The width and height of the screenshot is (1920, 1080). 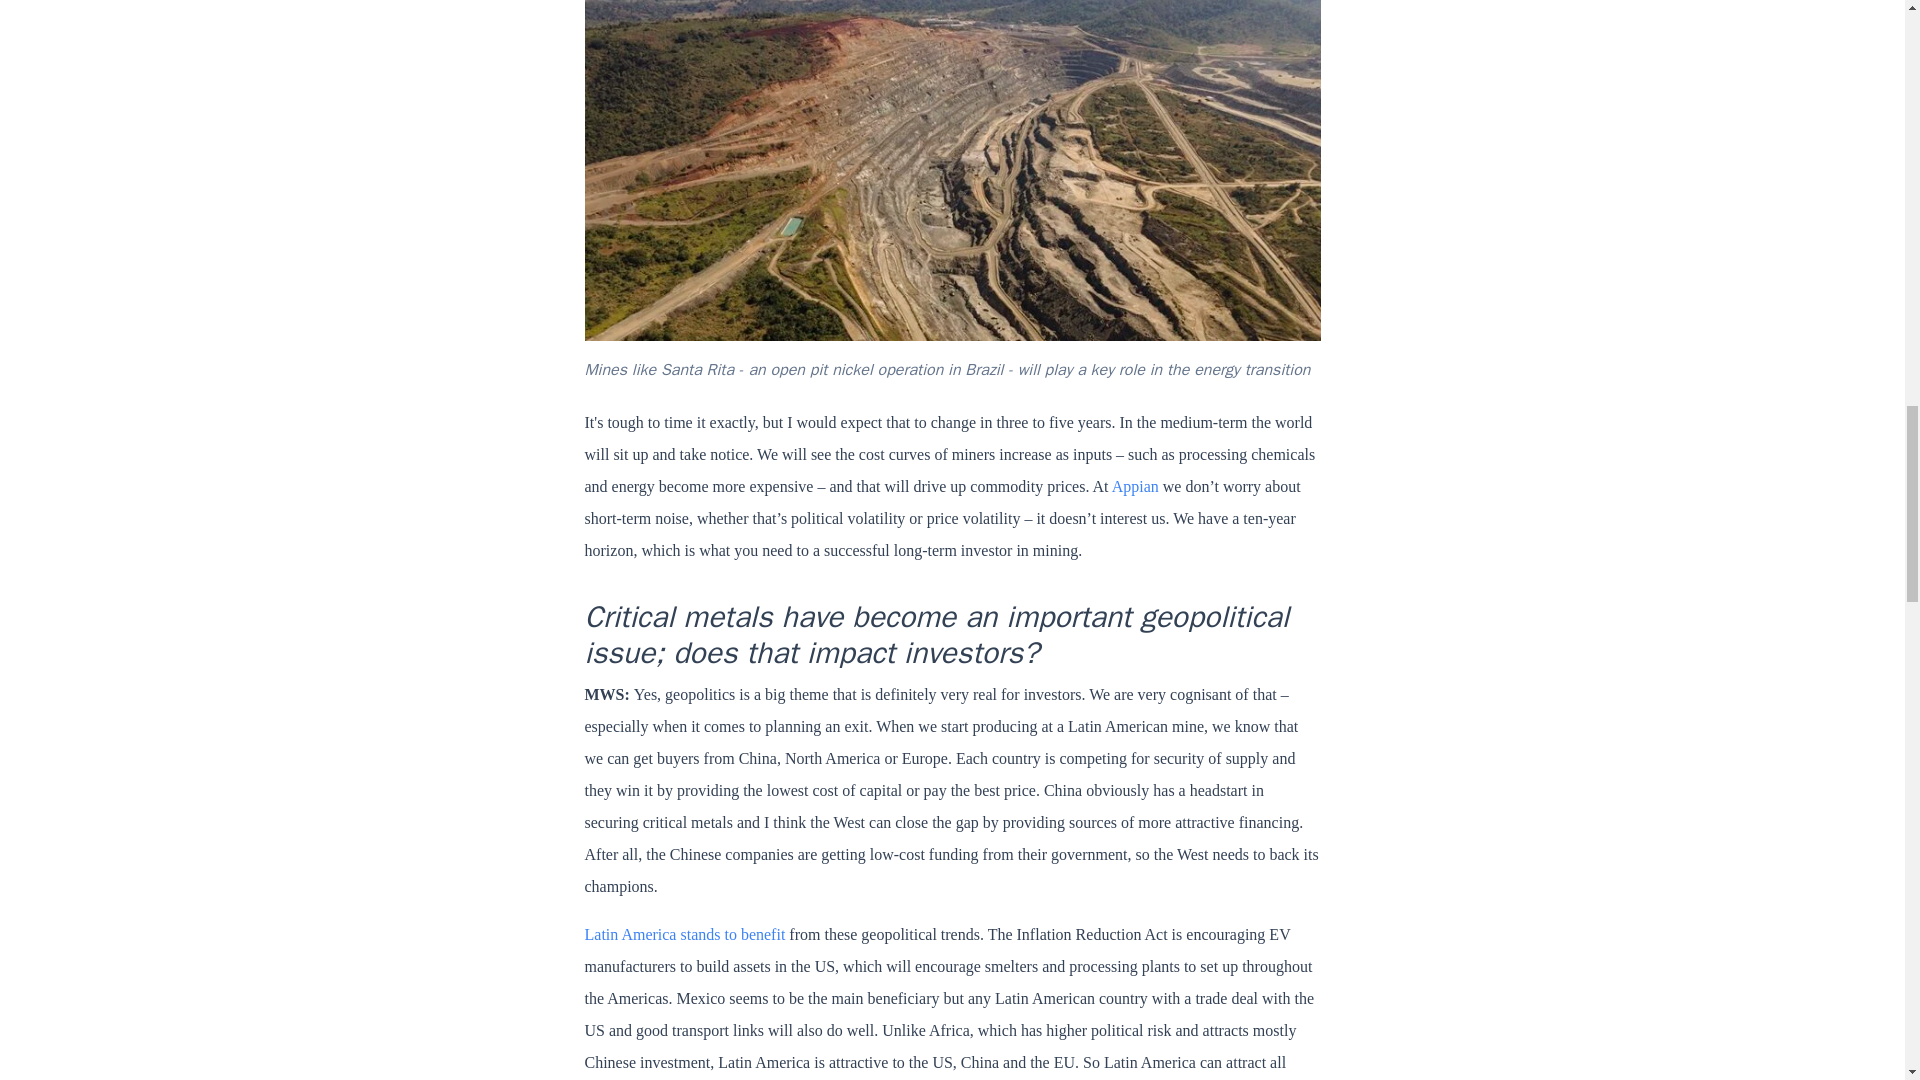 I want to click on Latin America stands to benefit, so click(x=684, y=934).